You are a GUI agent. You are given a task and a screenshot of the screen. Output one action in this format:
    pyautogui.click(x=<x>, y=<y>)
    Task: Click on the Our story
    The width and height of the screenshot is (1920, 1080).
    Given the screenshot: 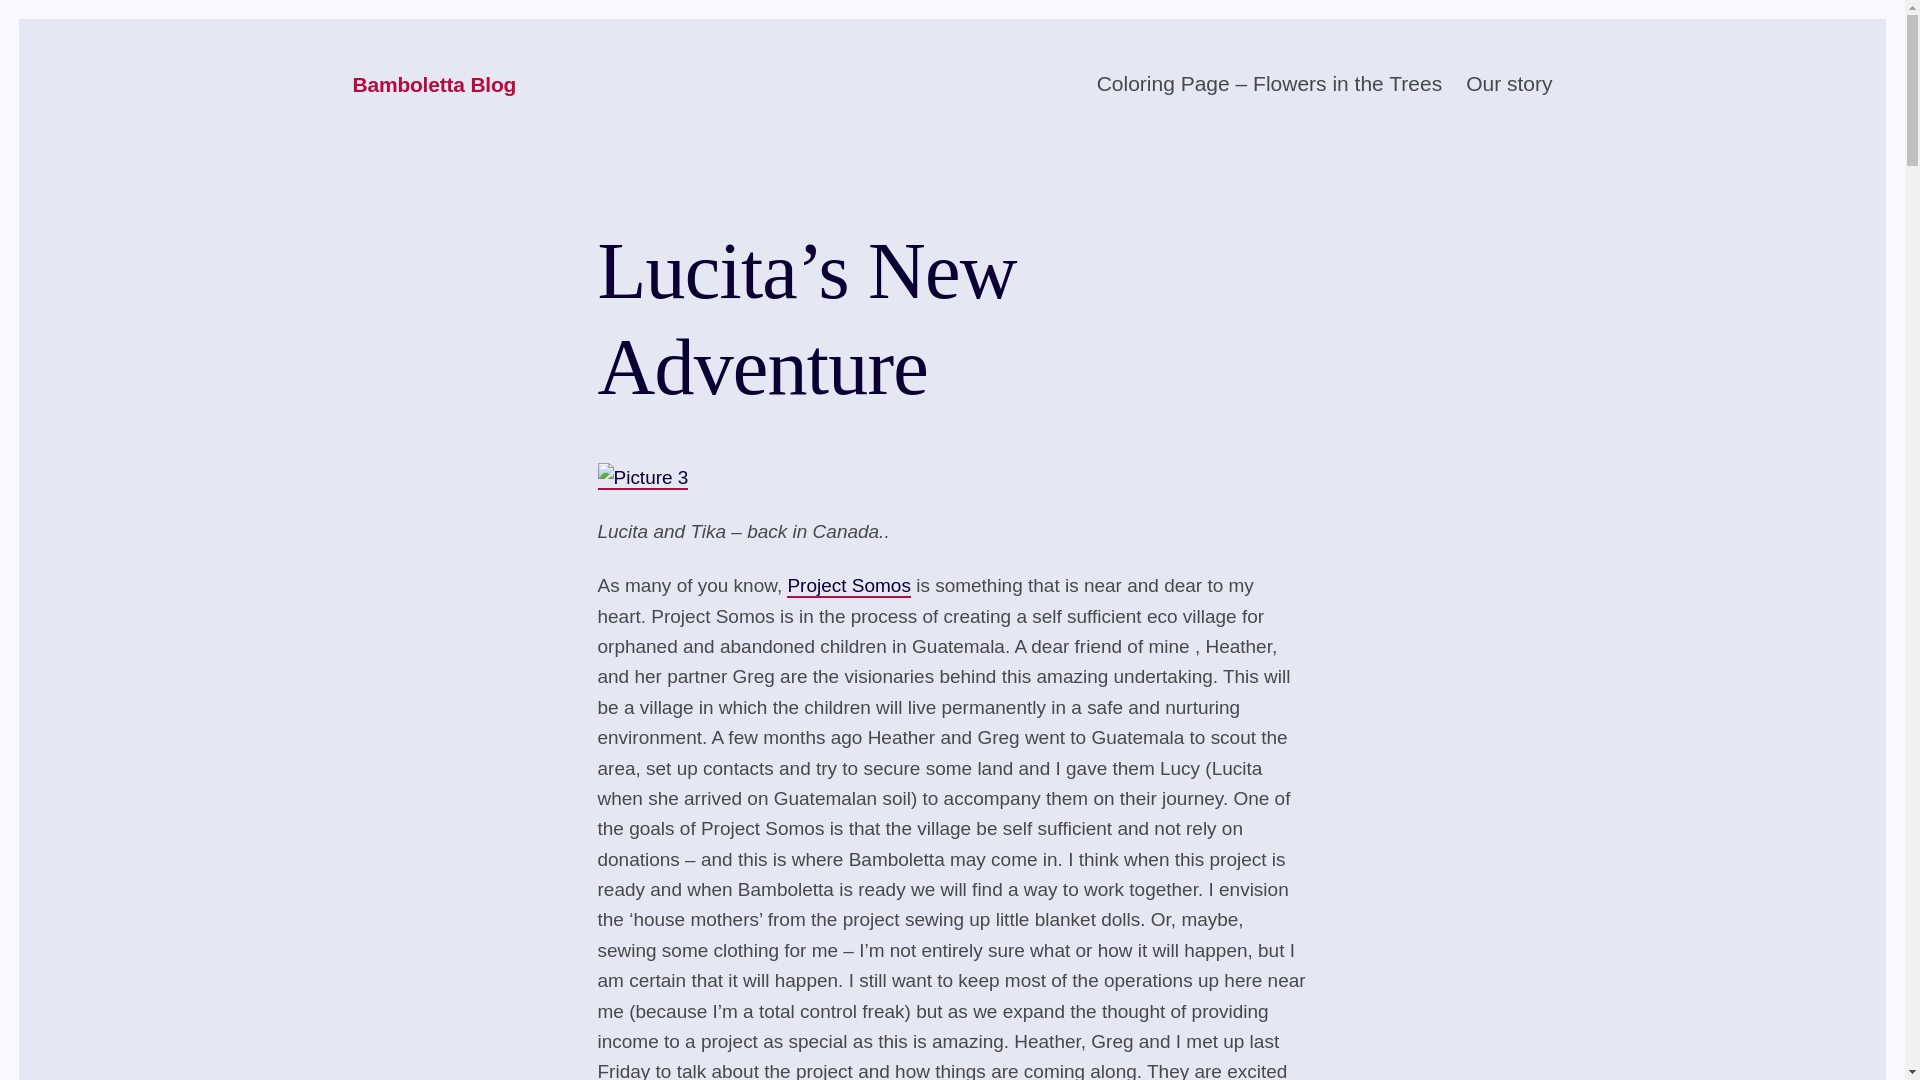 What is the action you would take?
    pyautogui.click(x=1508, y=84)
    